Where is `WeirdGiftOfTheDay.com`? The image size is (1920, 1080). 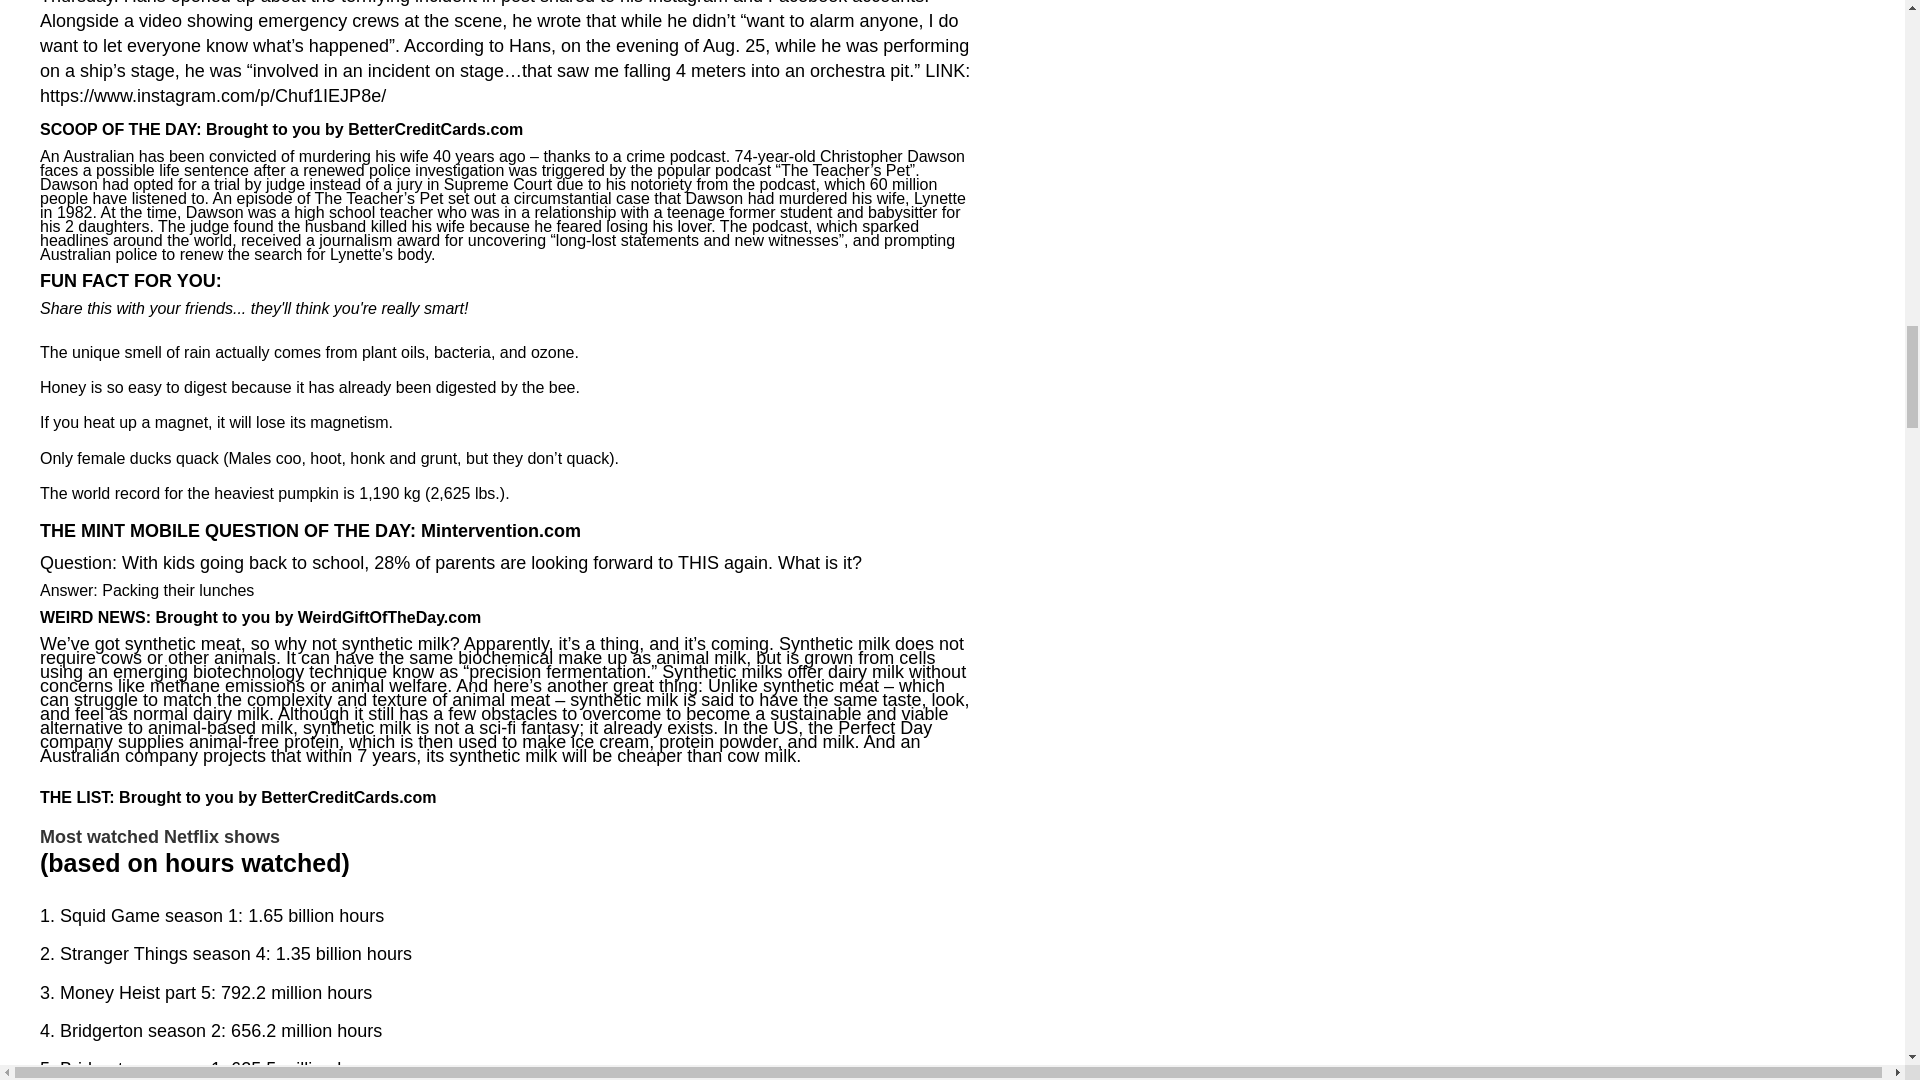 WeirdGiftOfTheDay.com is located at coordinates (389, 618).